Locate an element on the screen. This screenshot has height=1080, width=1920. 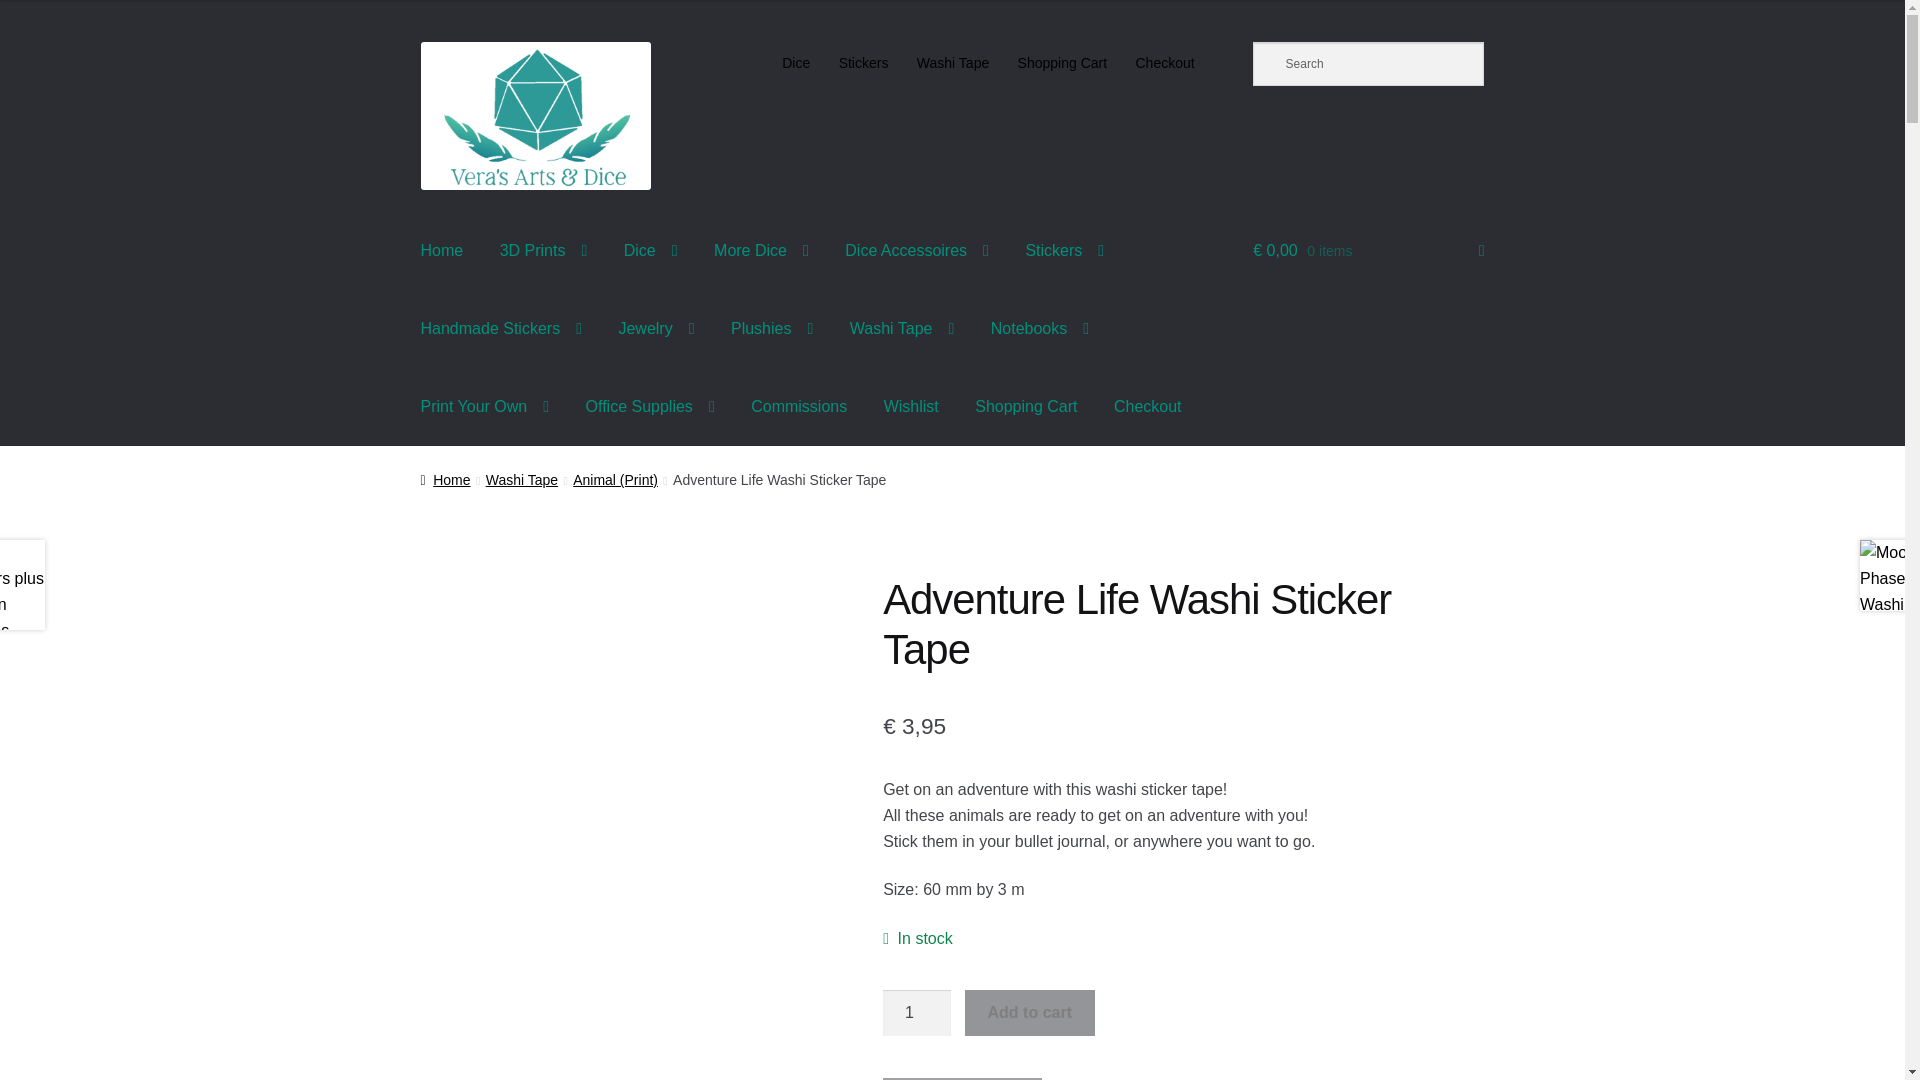
Stickers is located at coordinates (862, 63).